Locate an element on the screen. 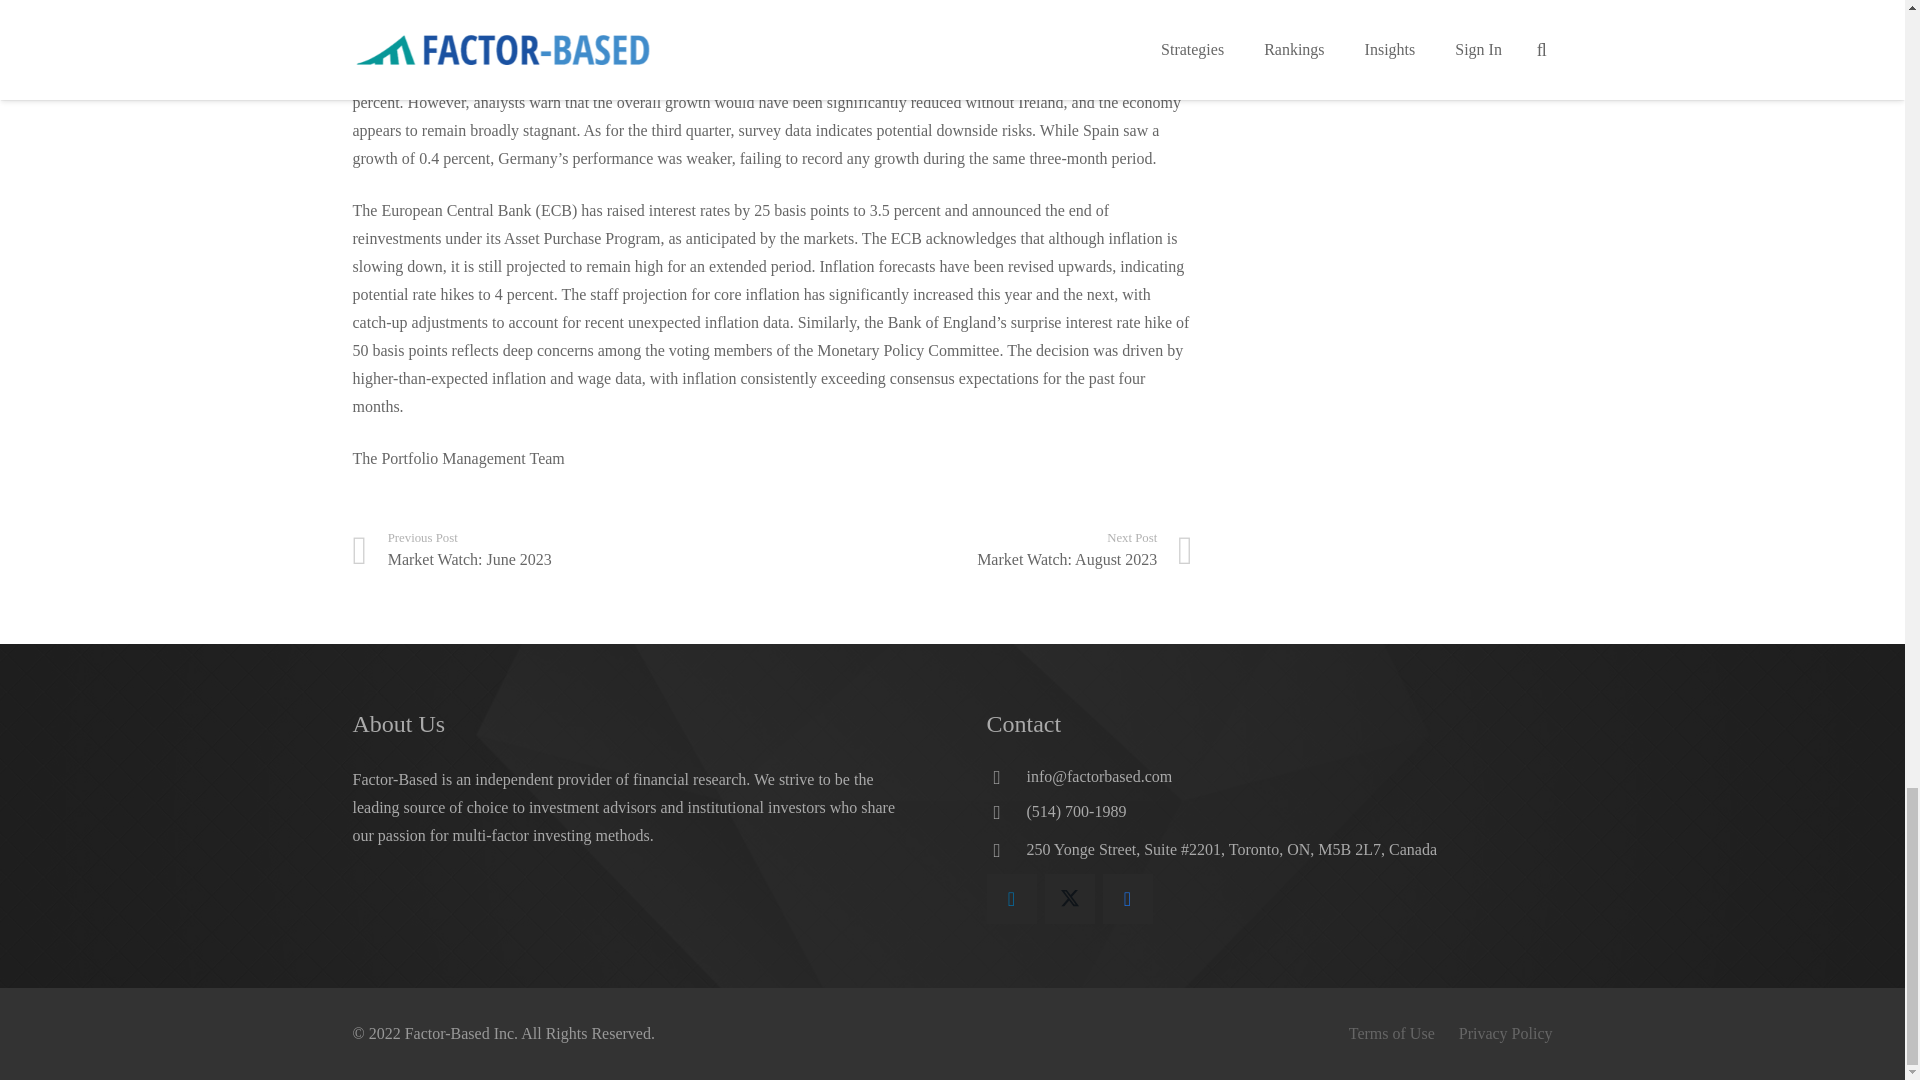 The image size is (1920, 1080). Market Watch: August 2023 is located at coordinates (561, 550).